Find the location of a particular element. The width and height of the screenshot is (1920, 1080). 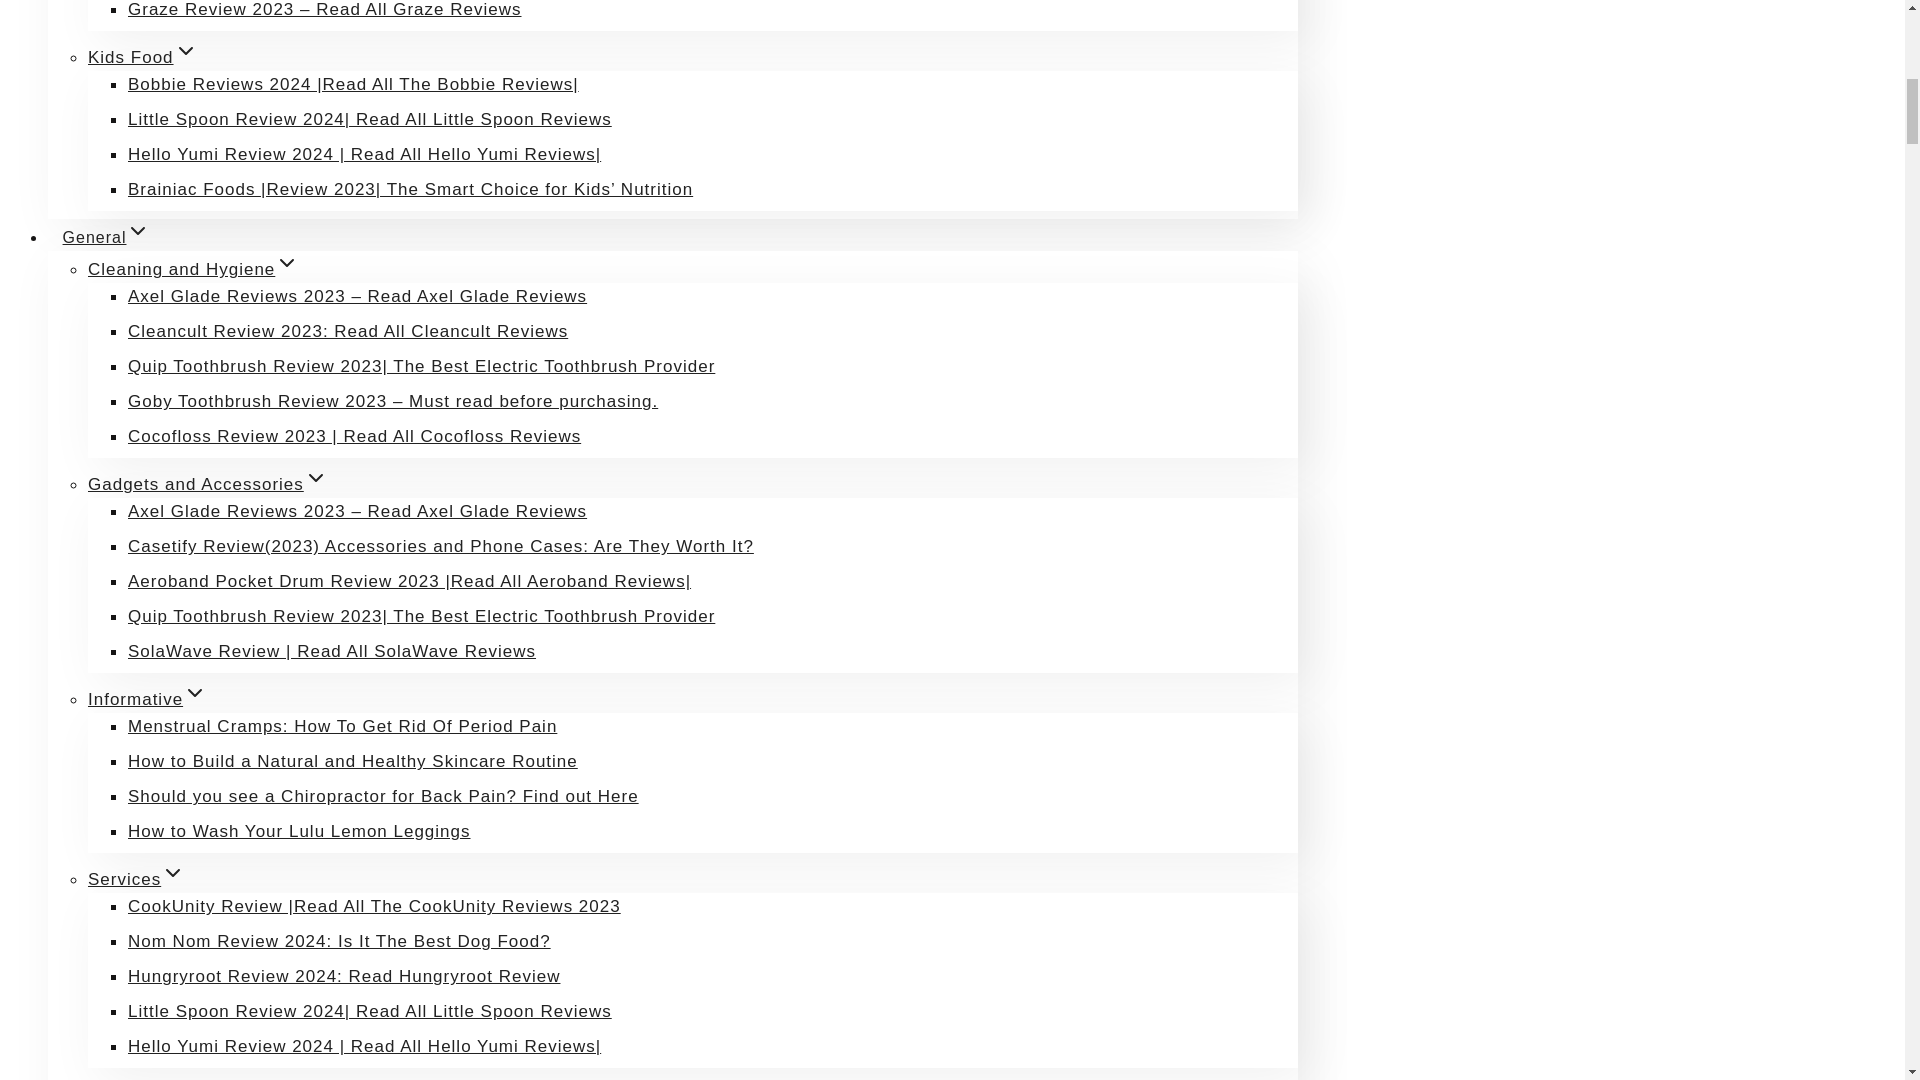

Expand is located at coordinates (246, 1078).